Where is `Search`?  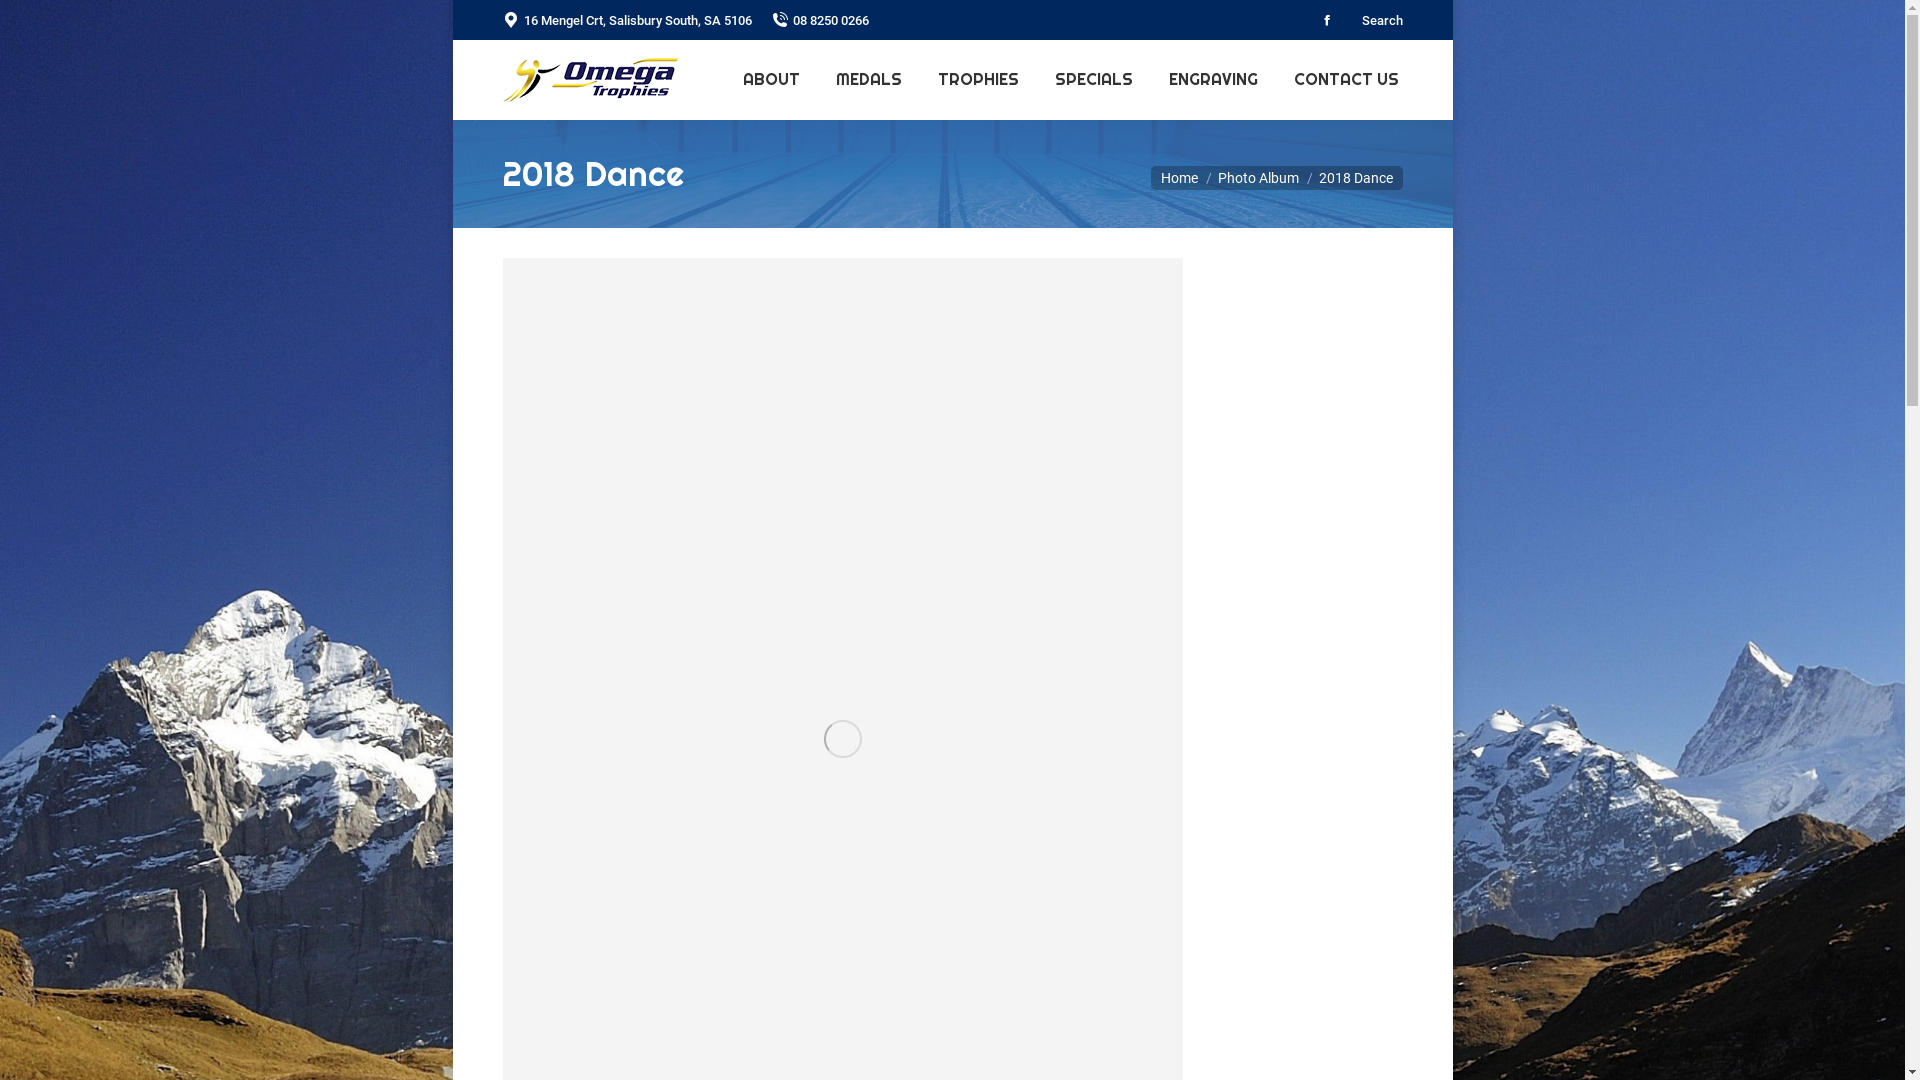 Search is located at coordinates (1379, 20).